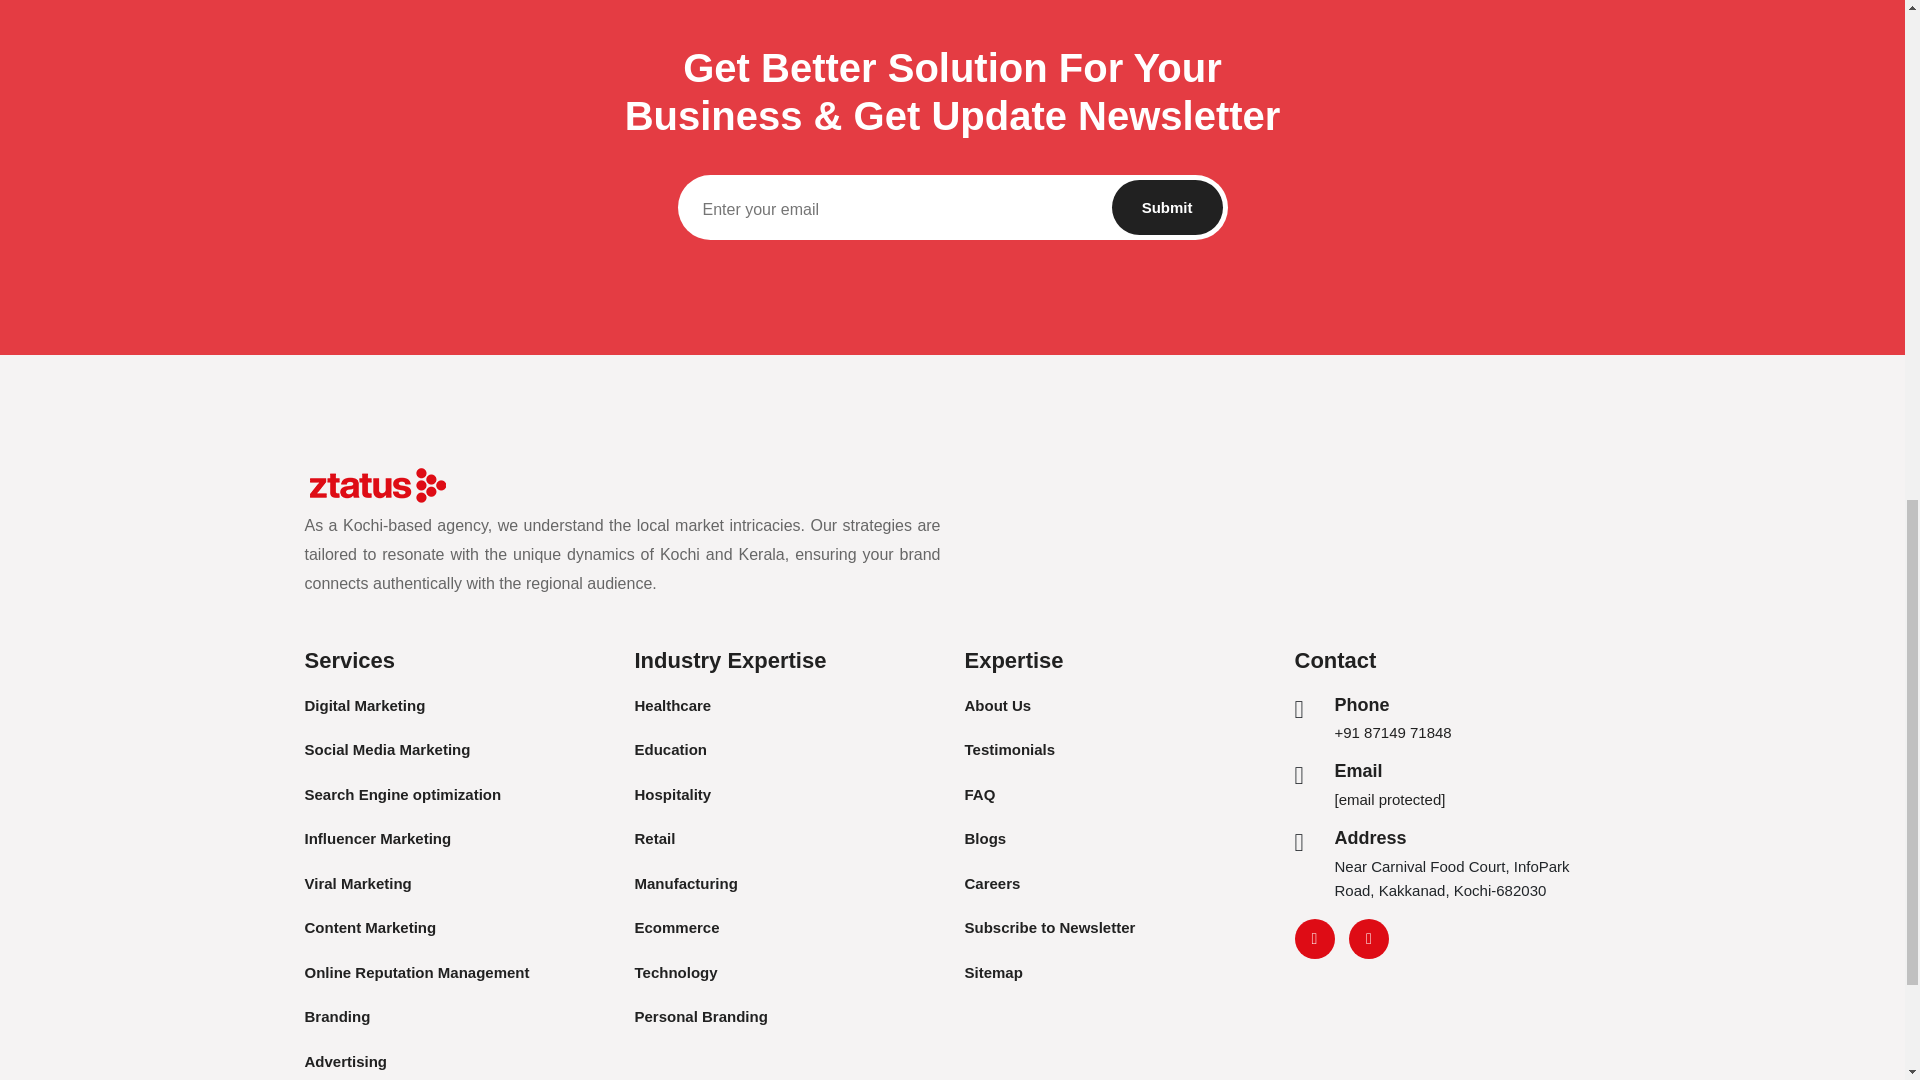 This screenshot has height=1080, width=1920. What do you see at coordinates (1167, 208) in the screenshot?
I see `Submit` at bounding box center [1167, 208].